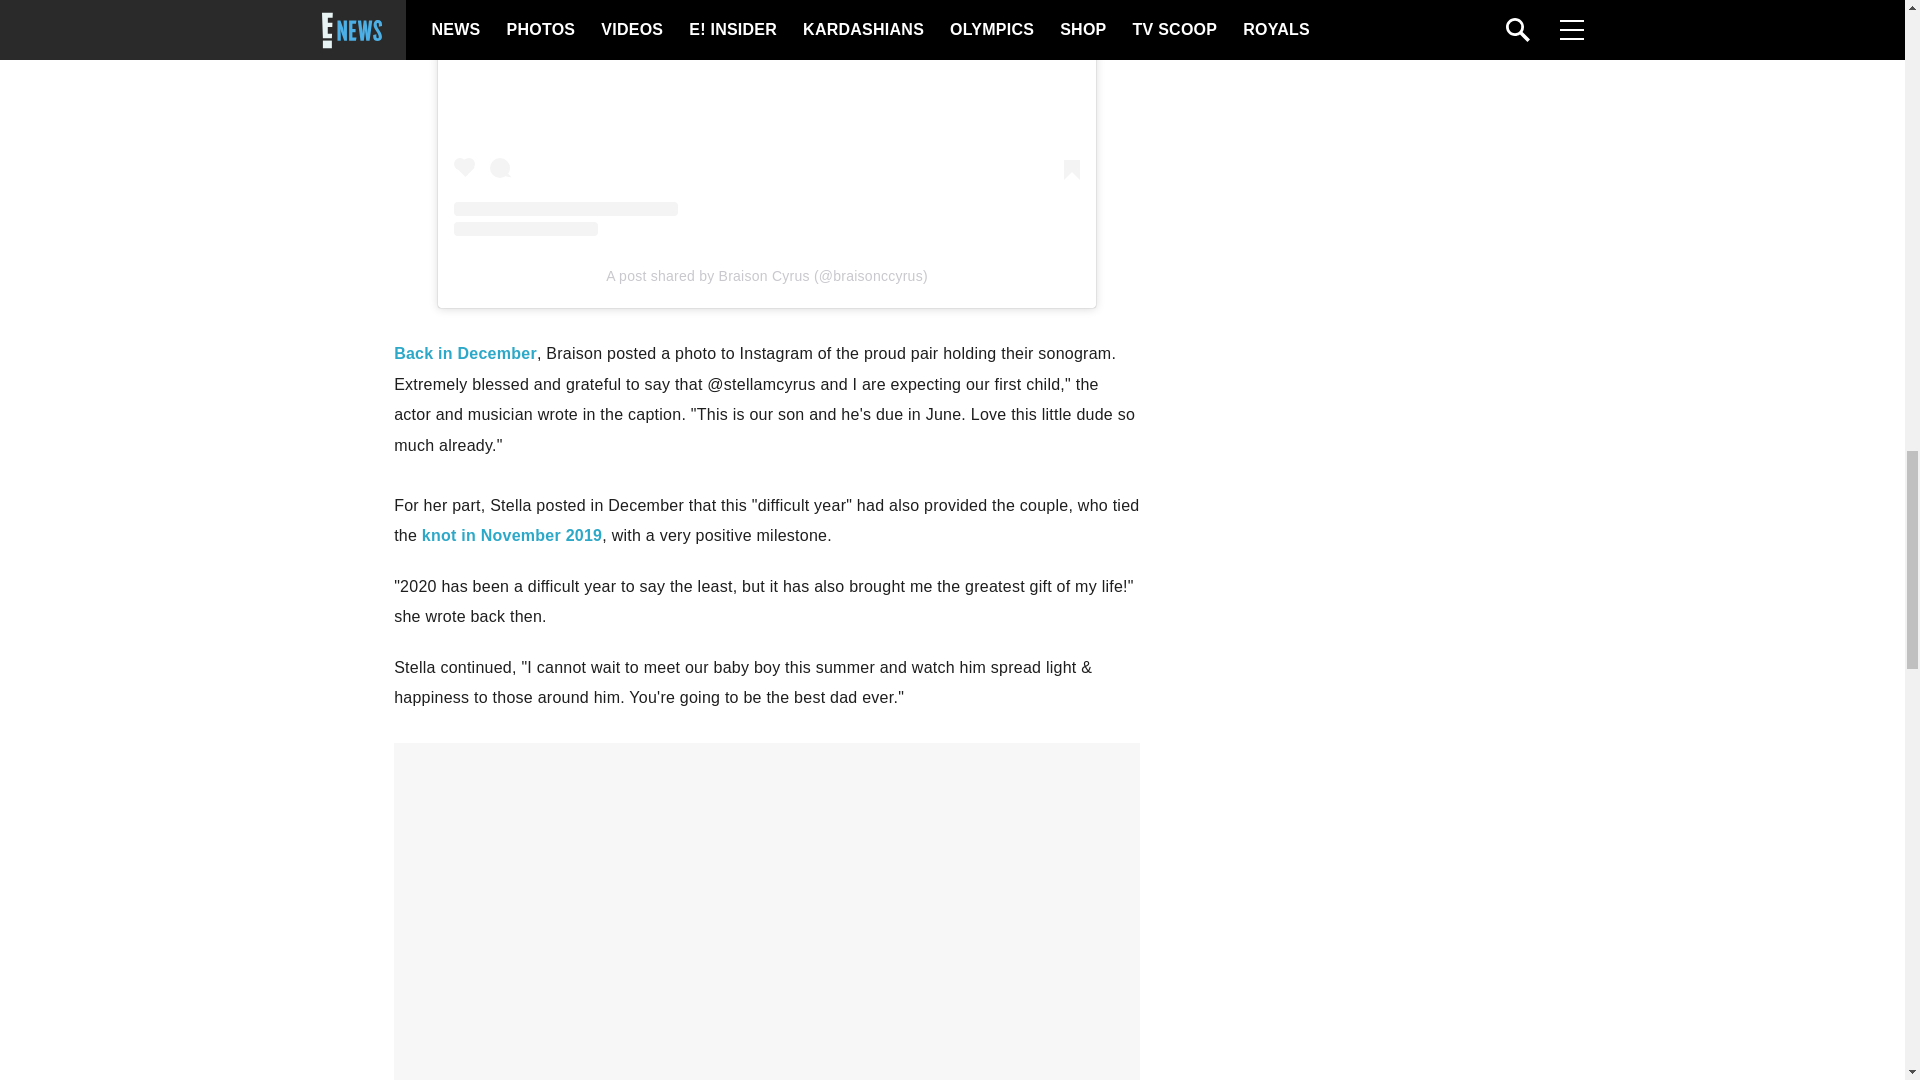 This screenshot has height=1080, width=1920. Describe the element at coordinates (512, 536) in the screenshot. I see `knot in November 2019` at that location.